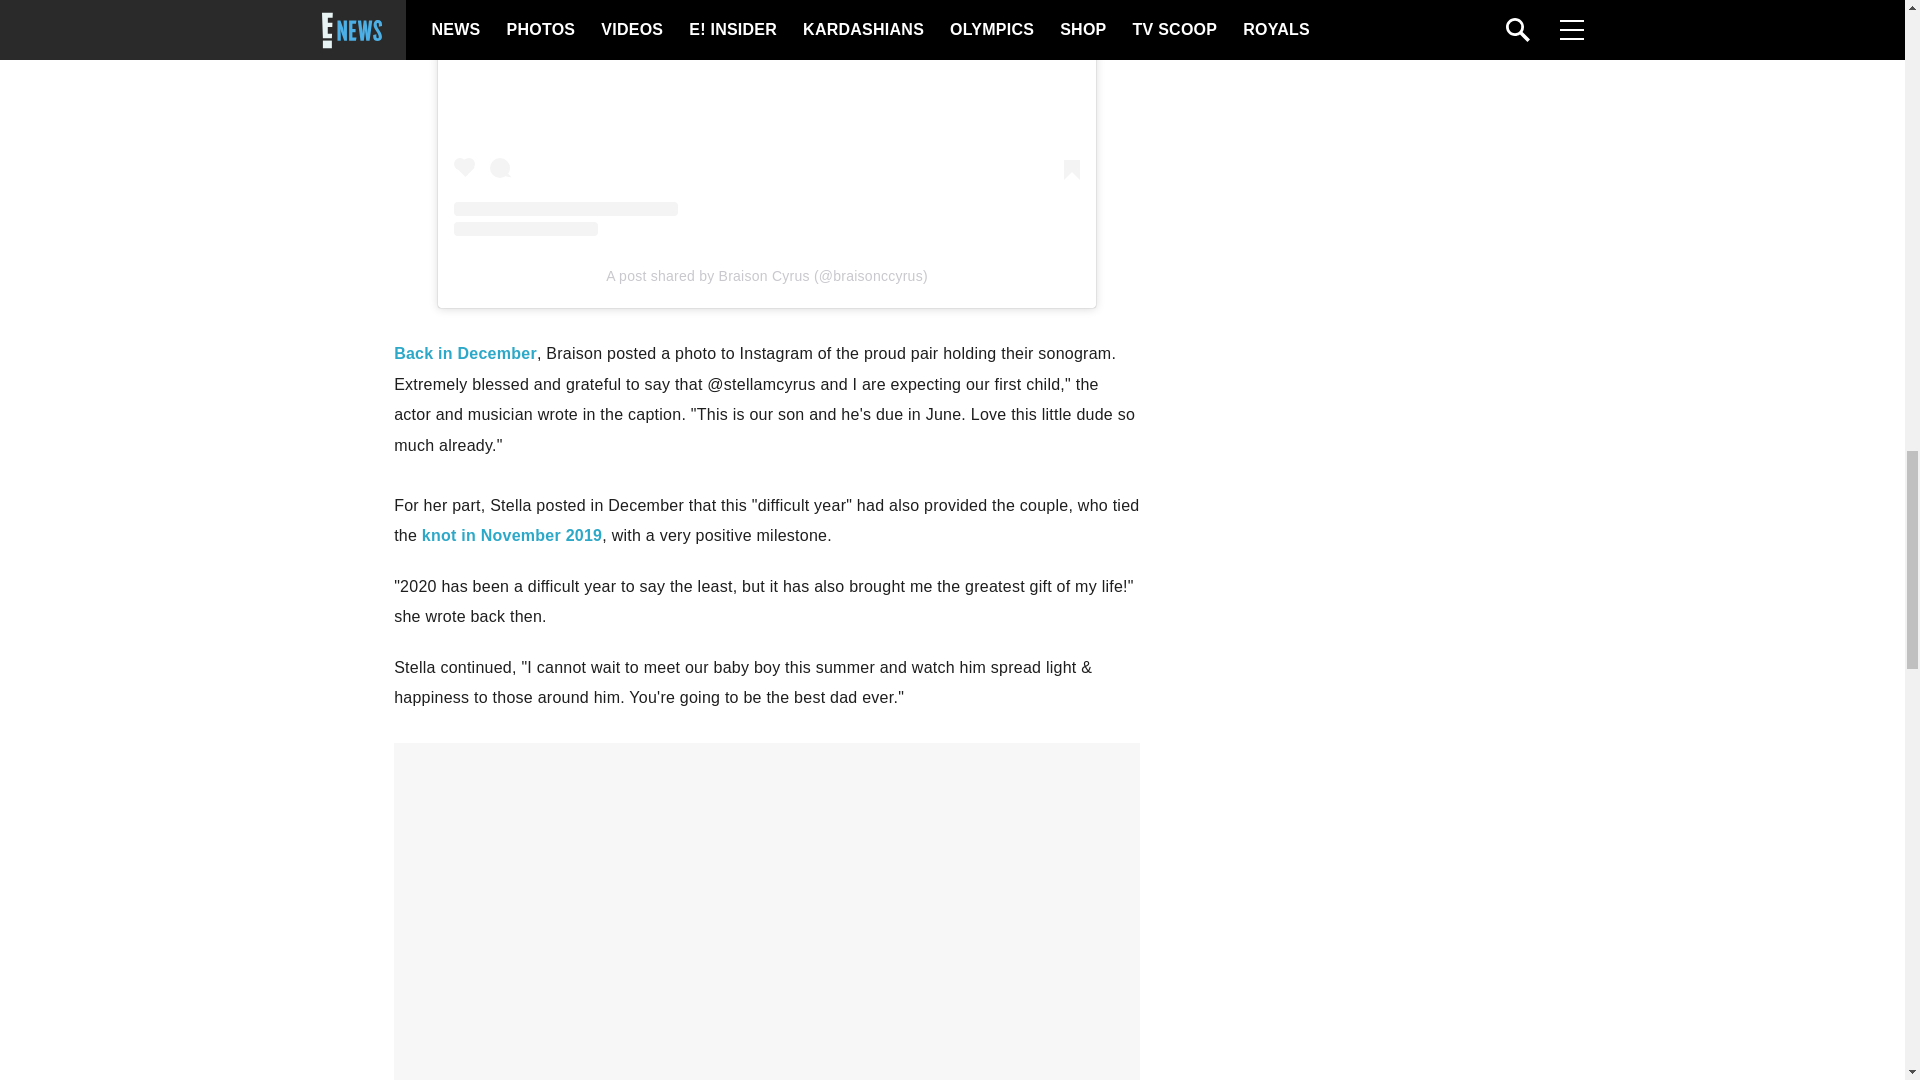 This screenshot has height=1080, width=1920. Describe the element at coordinates (512, 536) in the screenshot. I see `knot in November 2019` at that location.